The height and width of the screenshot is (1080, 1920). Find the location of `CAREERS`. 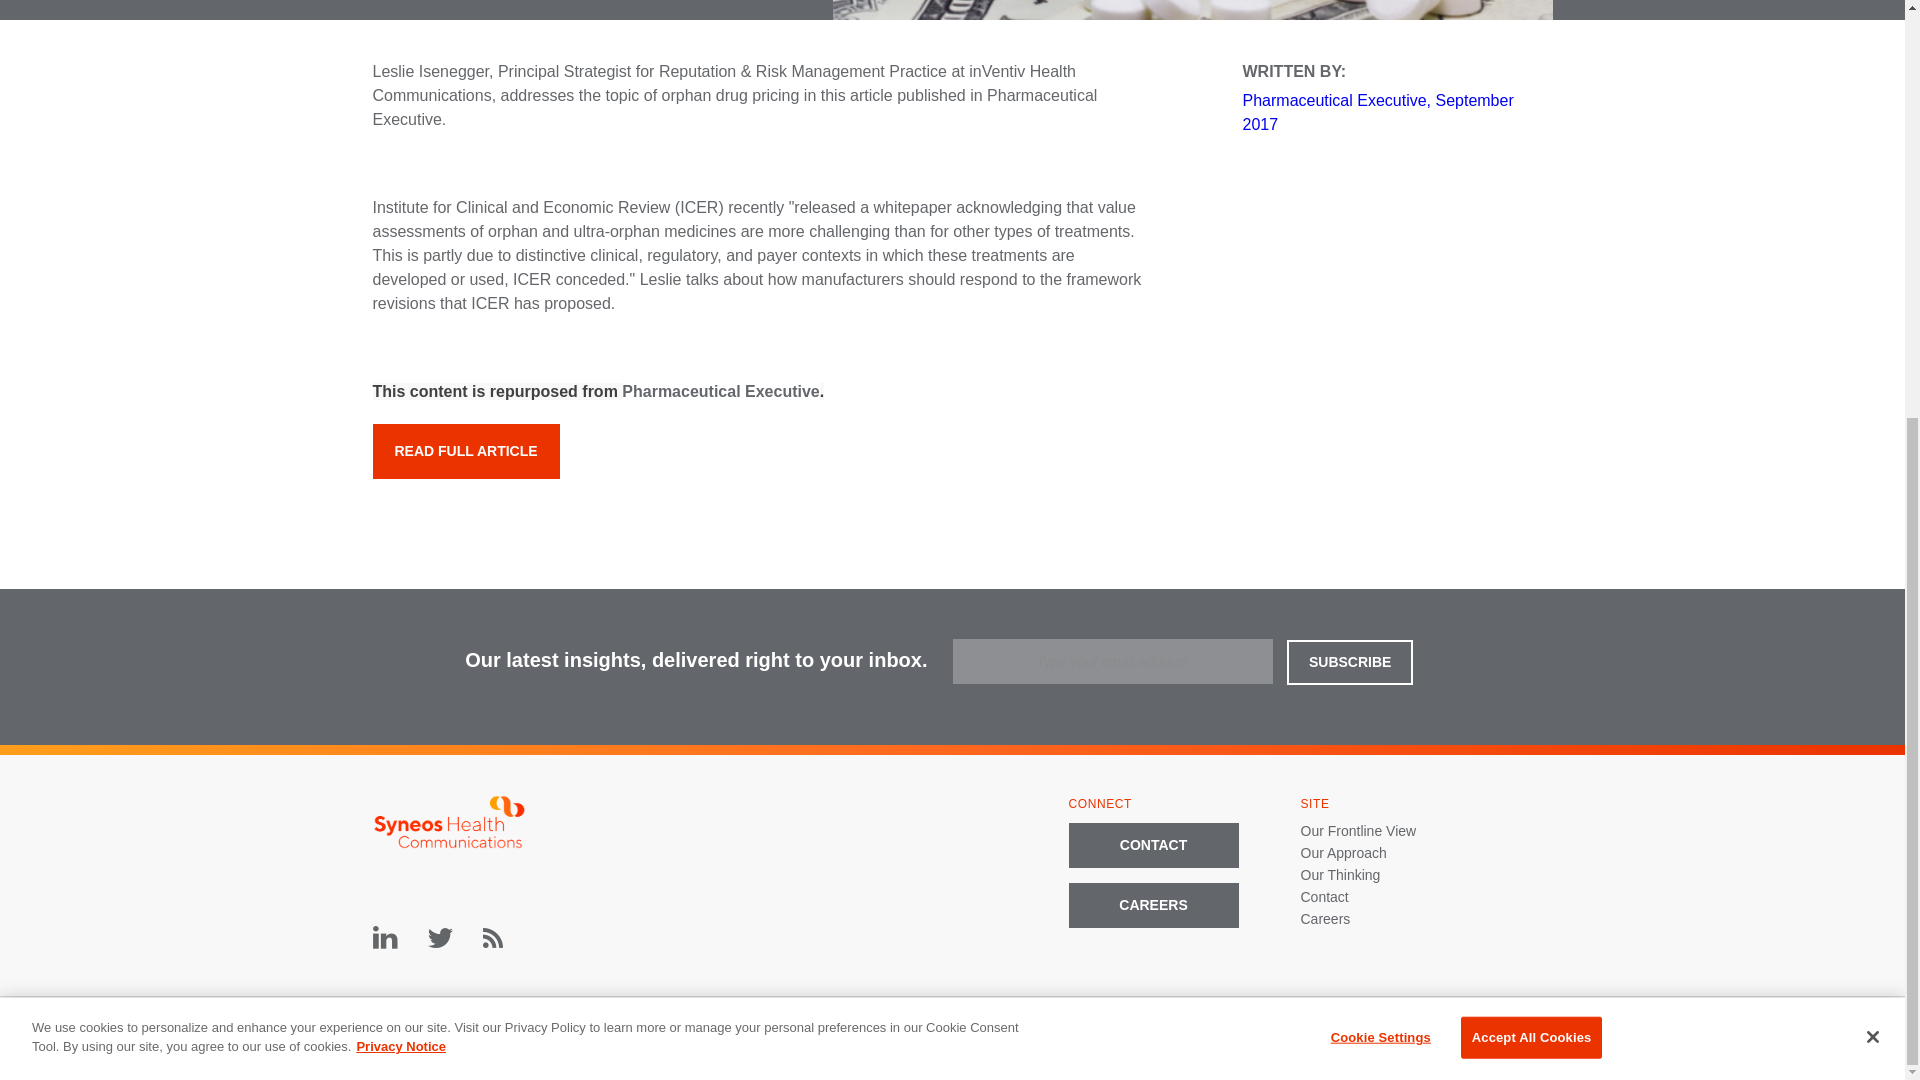

CAREERS is located at coordinates (1152, 904).